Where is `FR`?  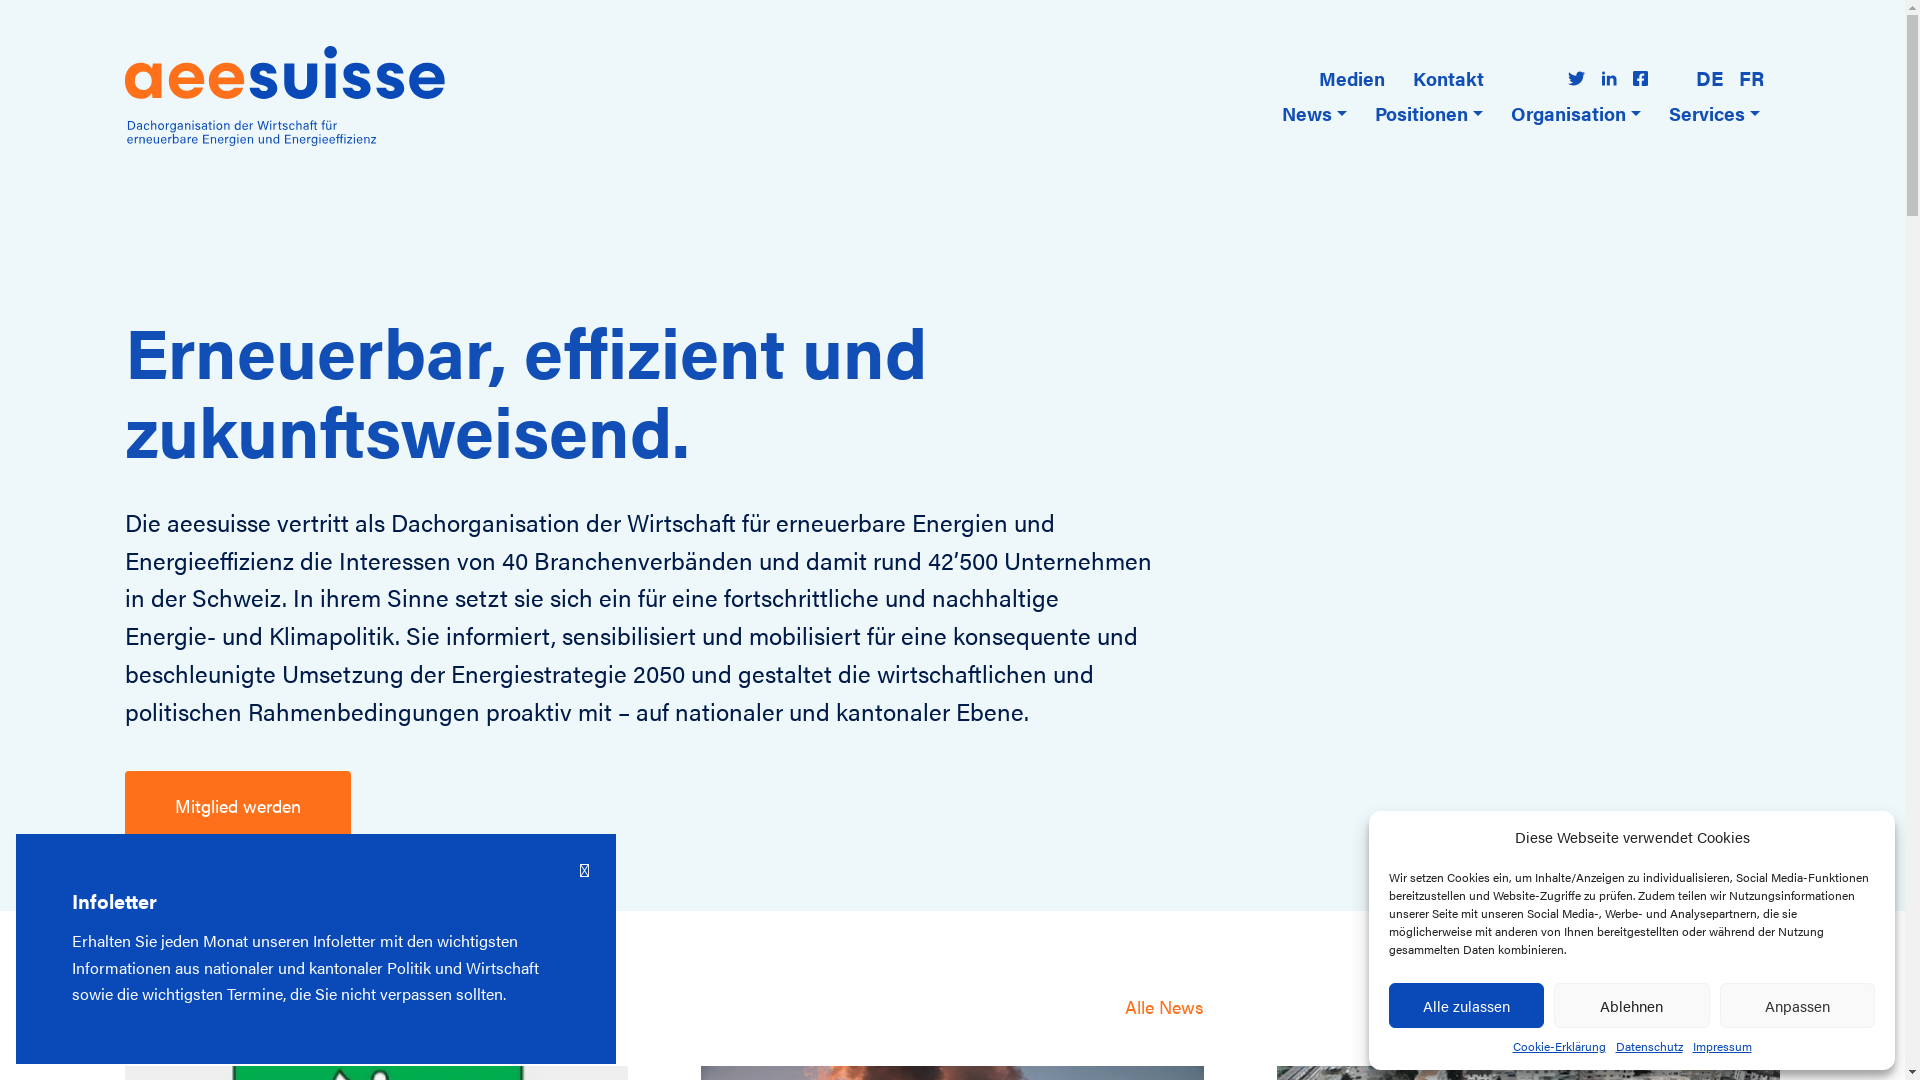
FR is located at coordinates (1752, 78).